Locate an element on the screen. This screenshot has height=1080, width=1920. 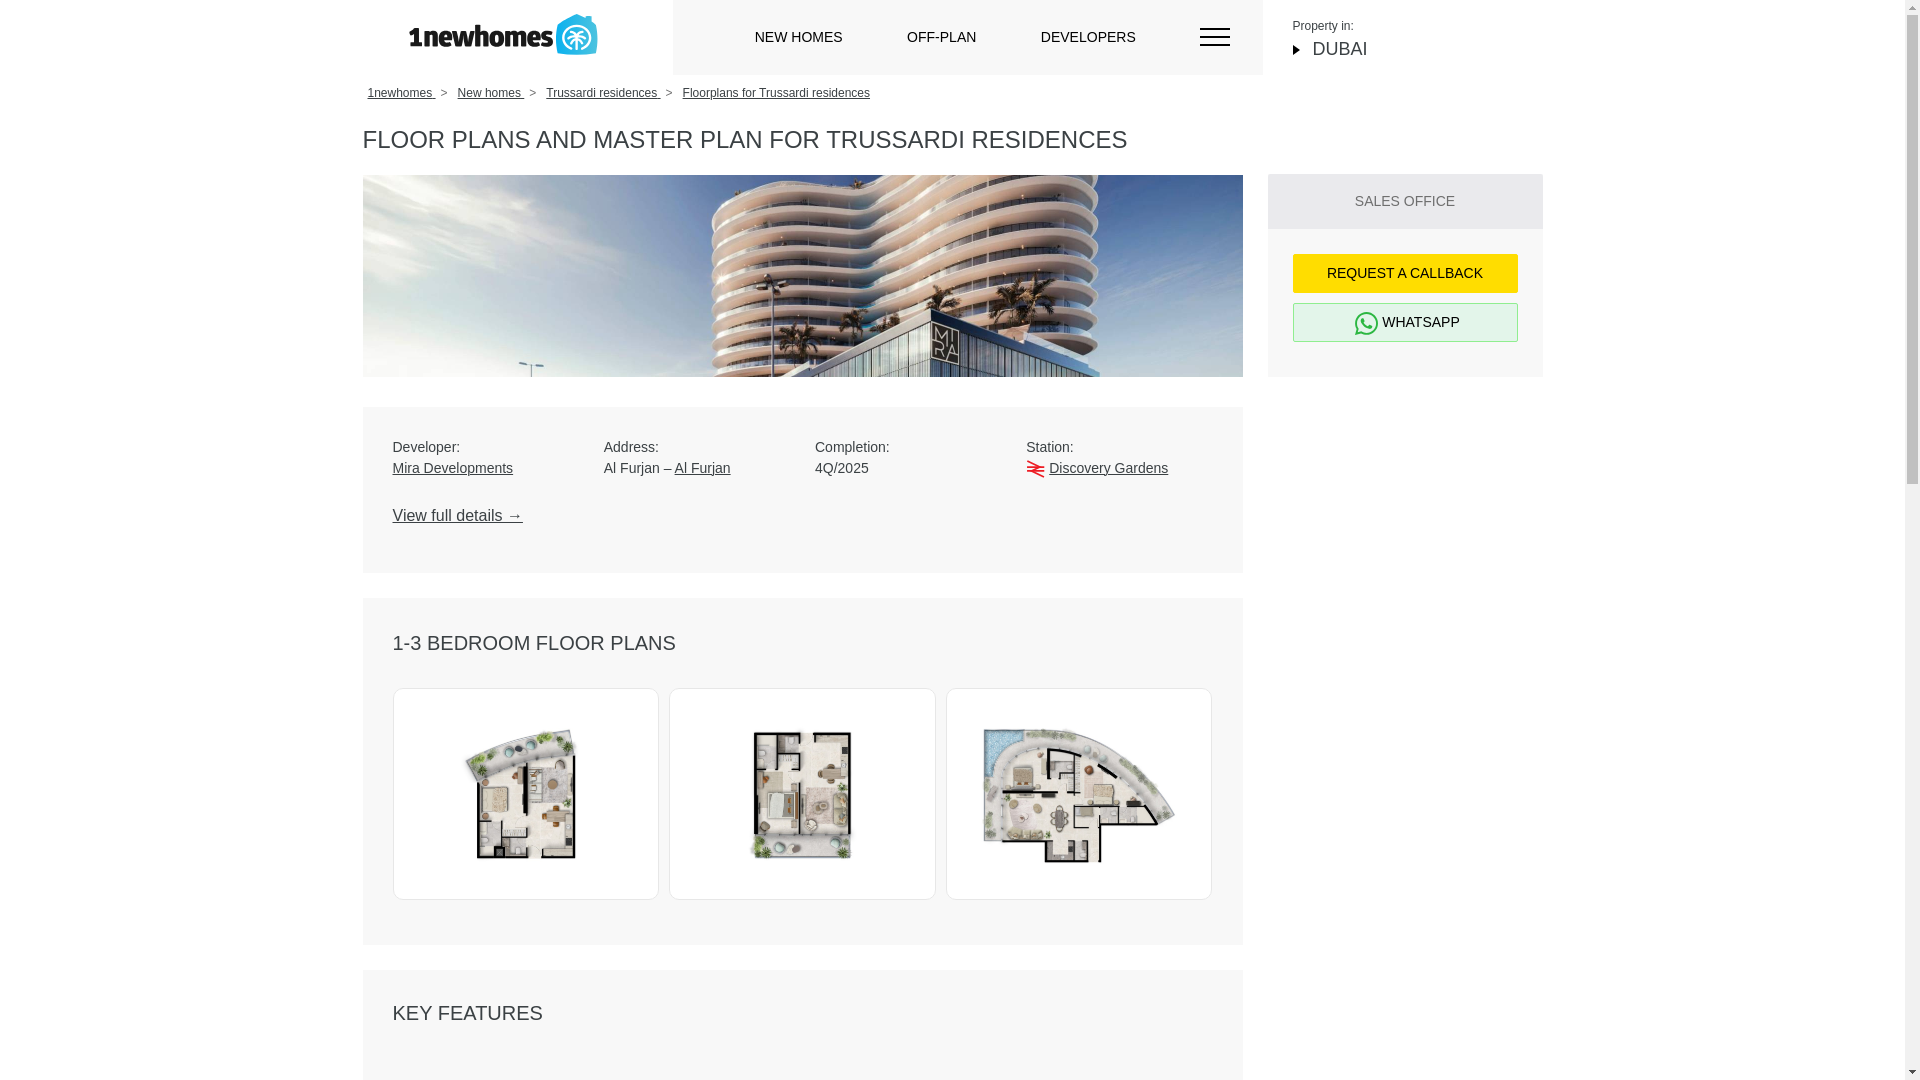
DEVELOPERS is located at coordinates (1088, 37).